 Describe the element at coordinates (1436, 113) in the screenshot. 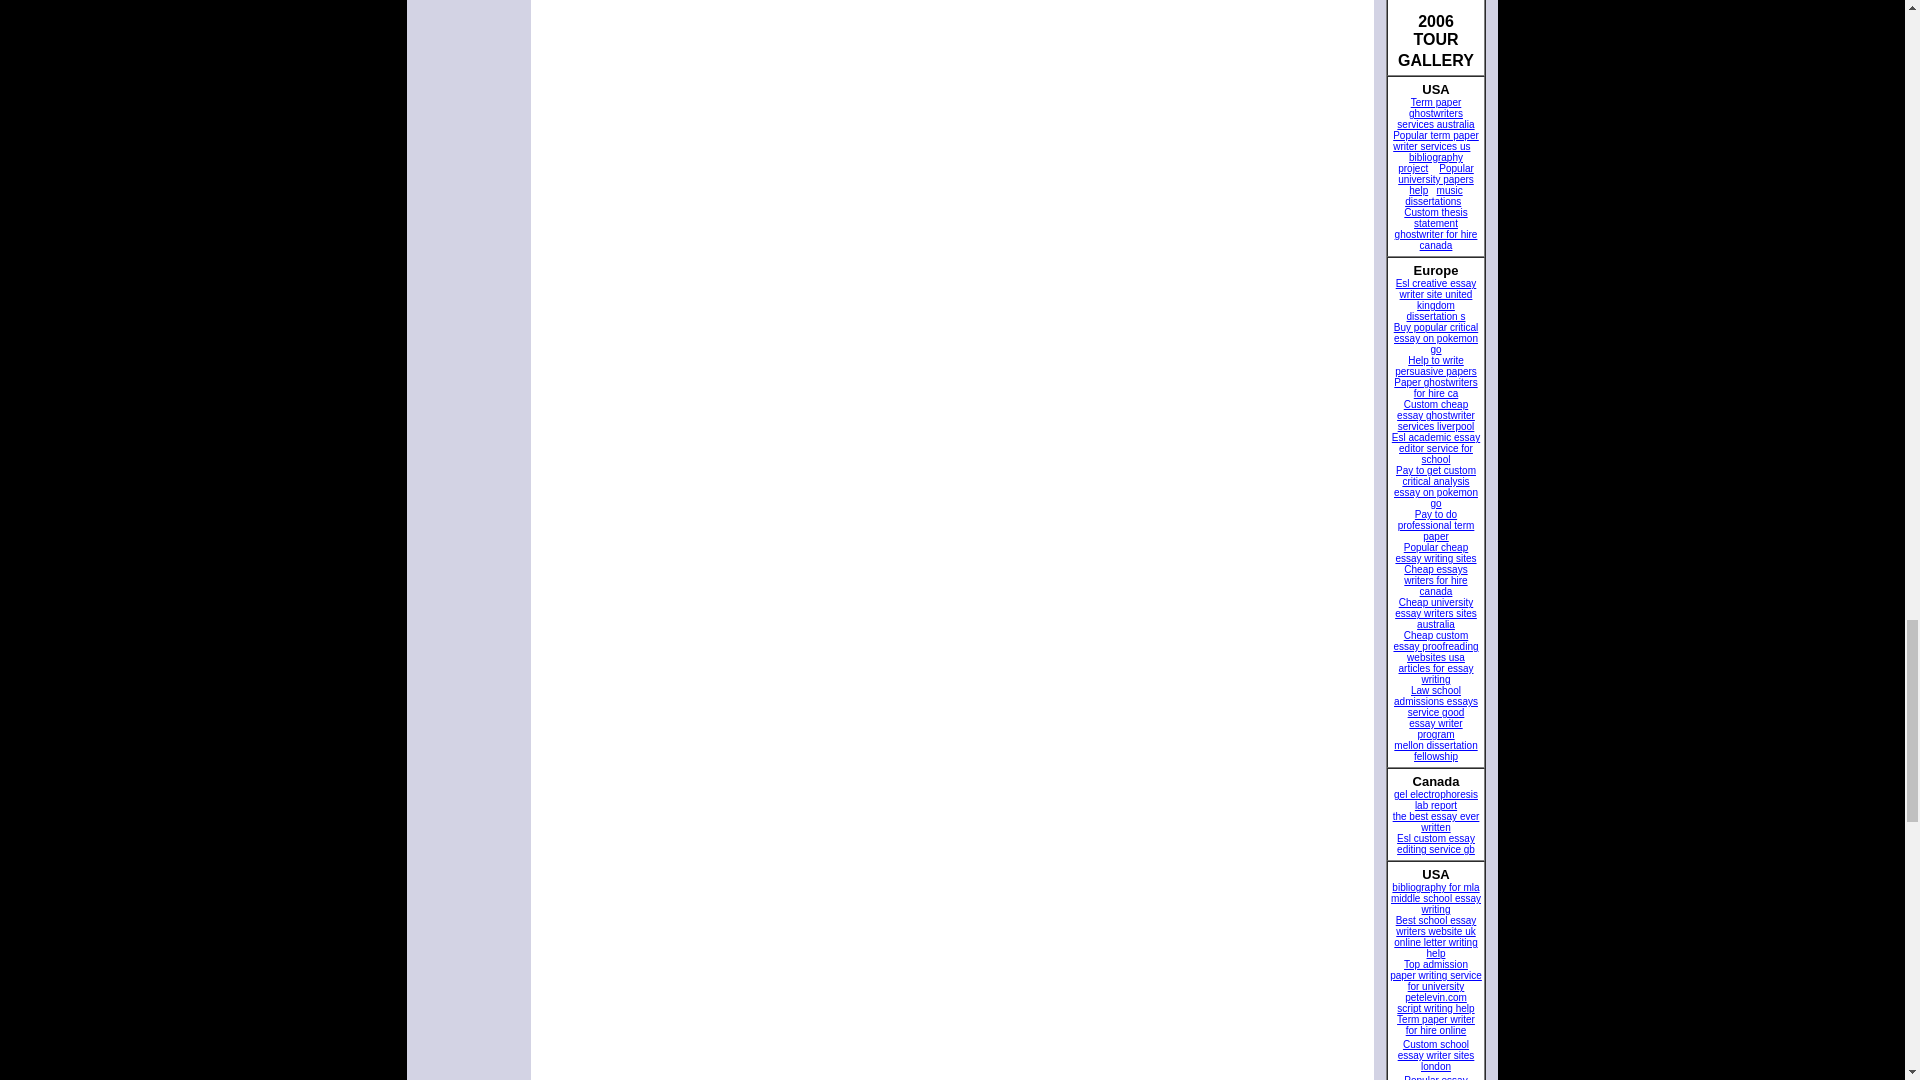

I see `Term paper ghostwriters services australia` at that location.